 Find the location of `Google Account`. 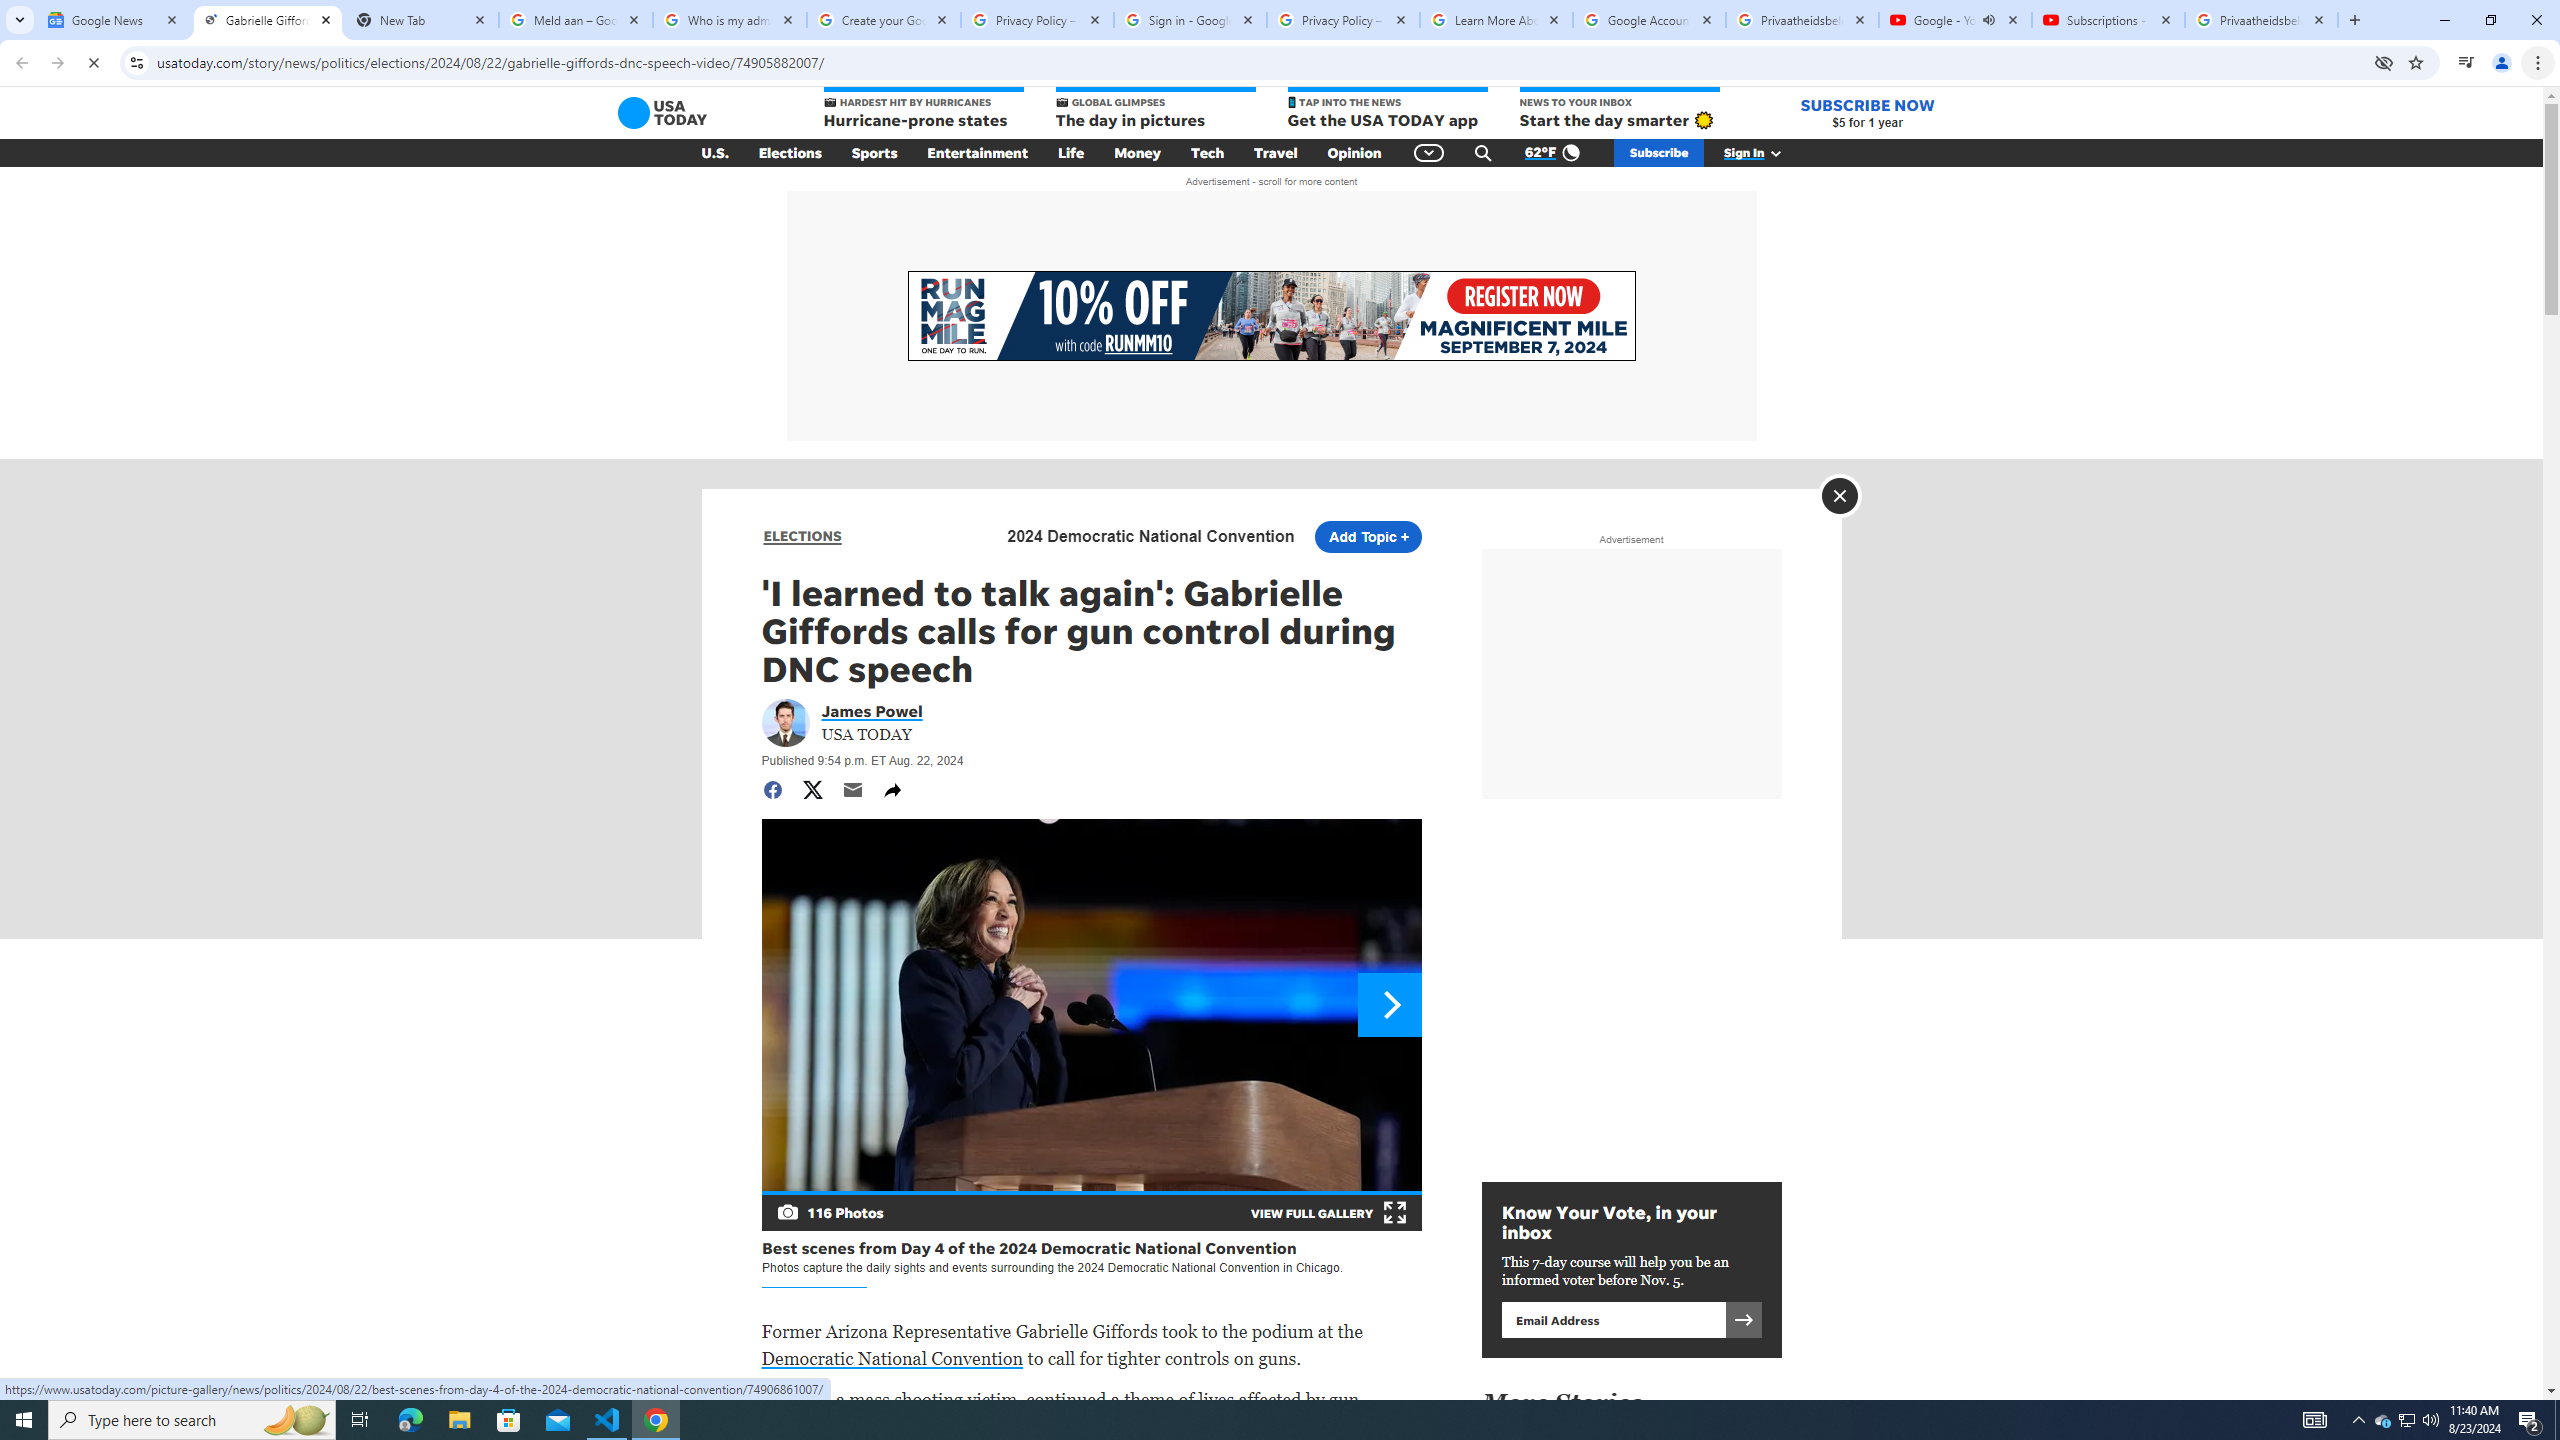

Google Account is located at coordinates (1650, 20).